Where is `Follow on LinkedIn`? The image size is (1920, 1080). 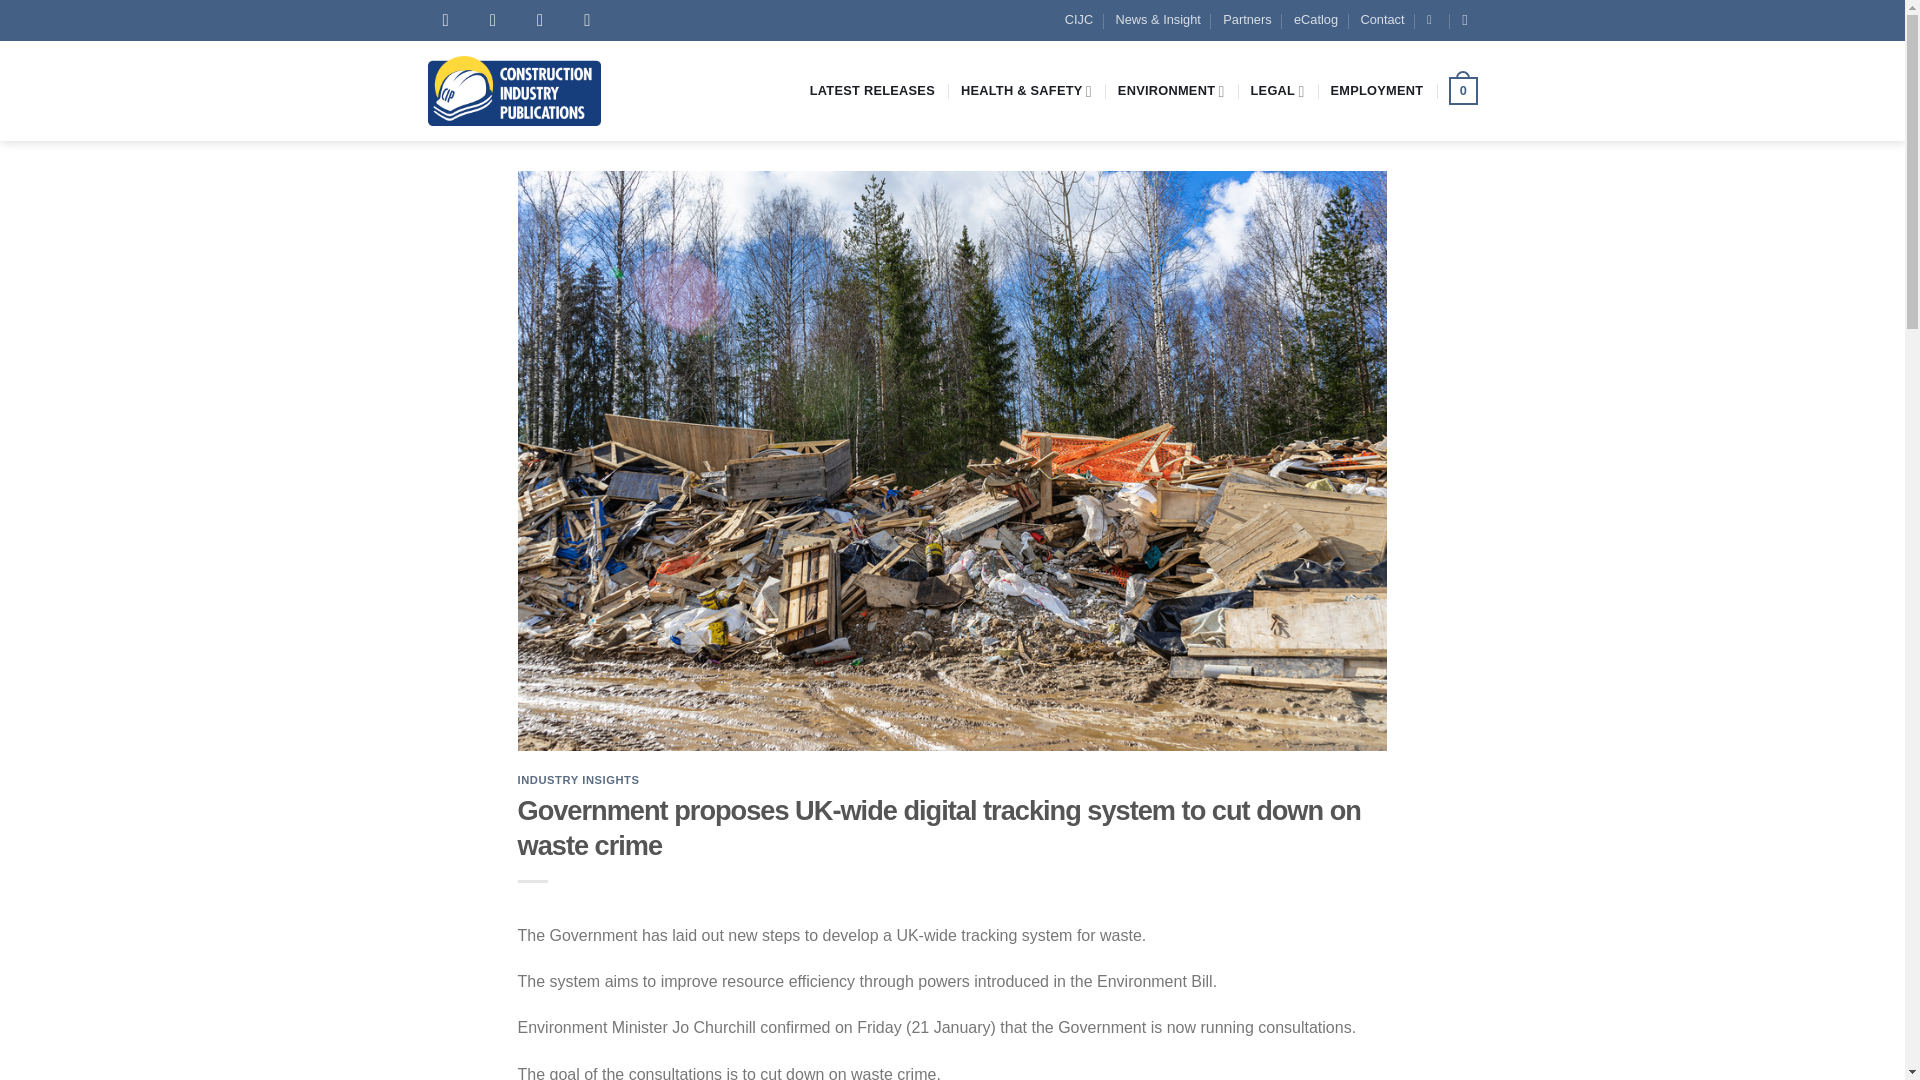 Follow on LinkedIn is located at coordinates (545, 20).